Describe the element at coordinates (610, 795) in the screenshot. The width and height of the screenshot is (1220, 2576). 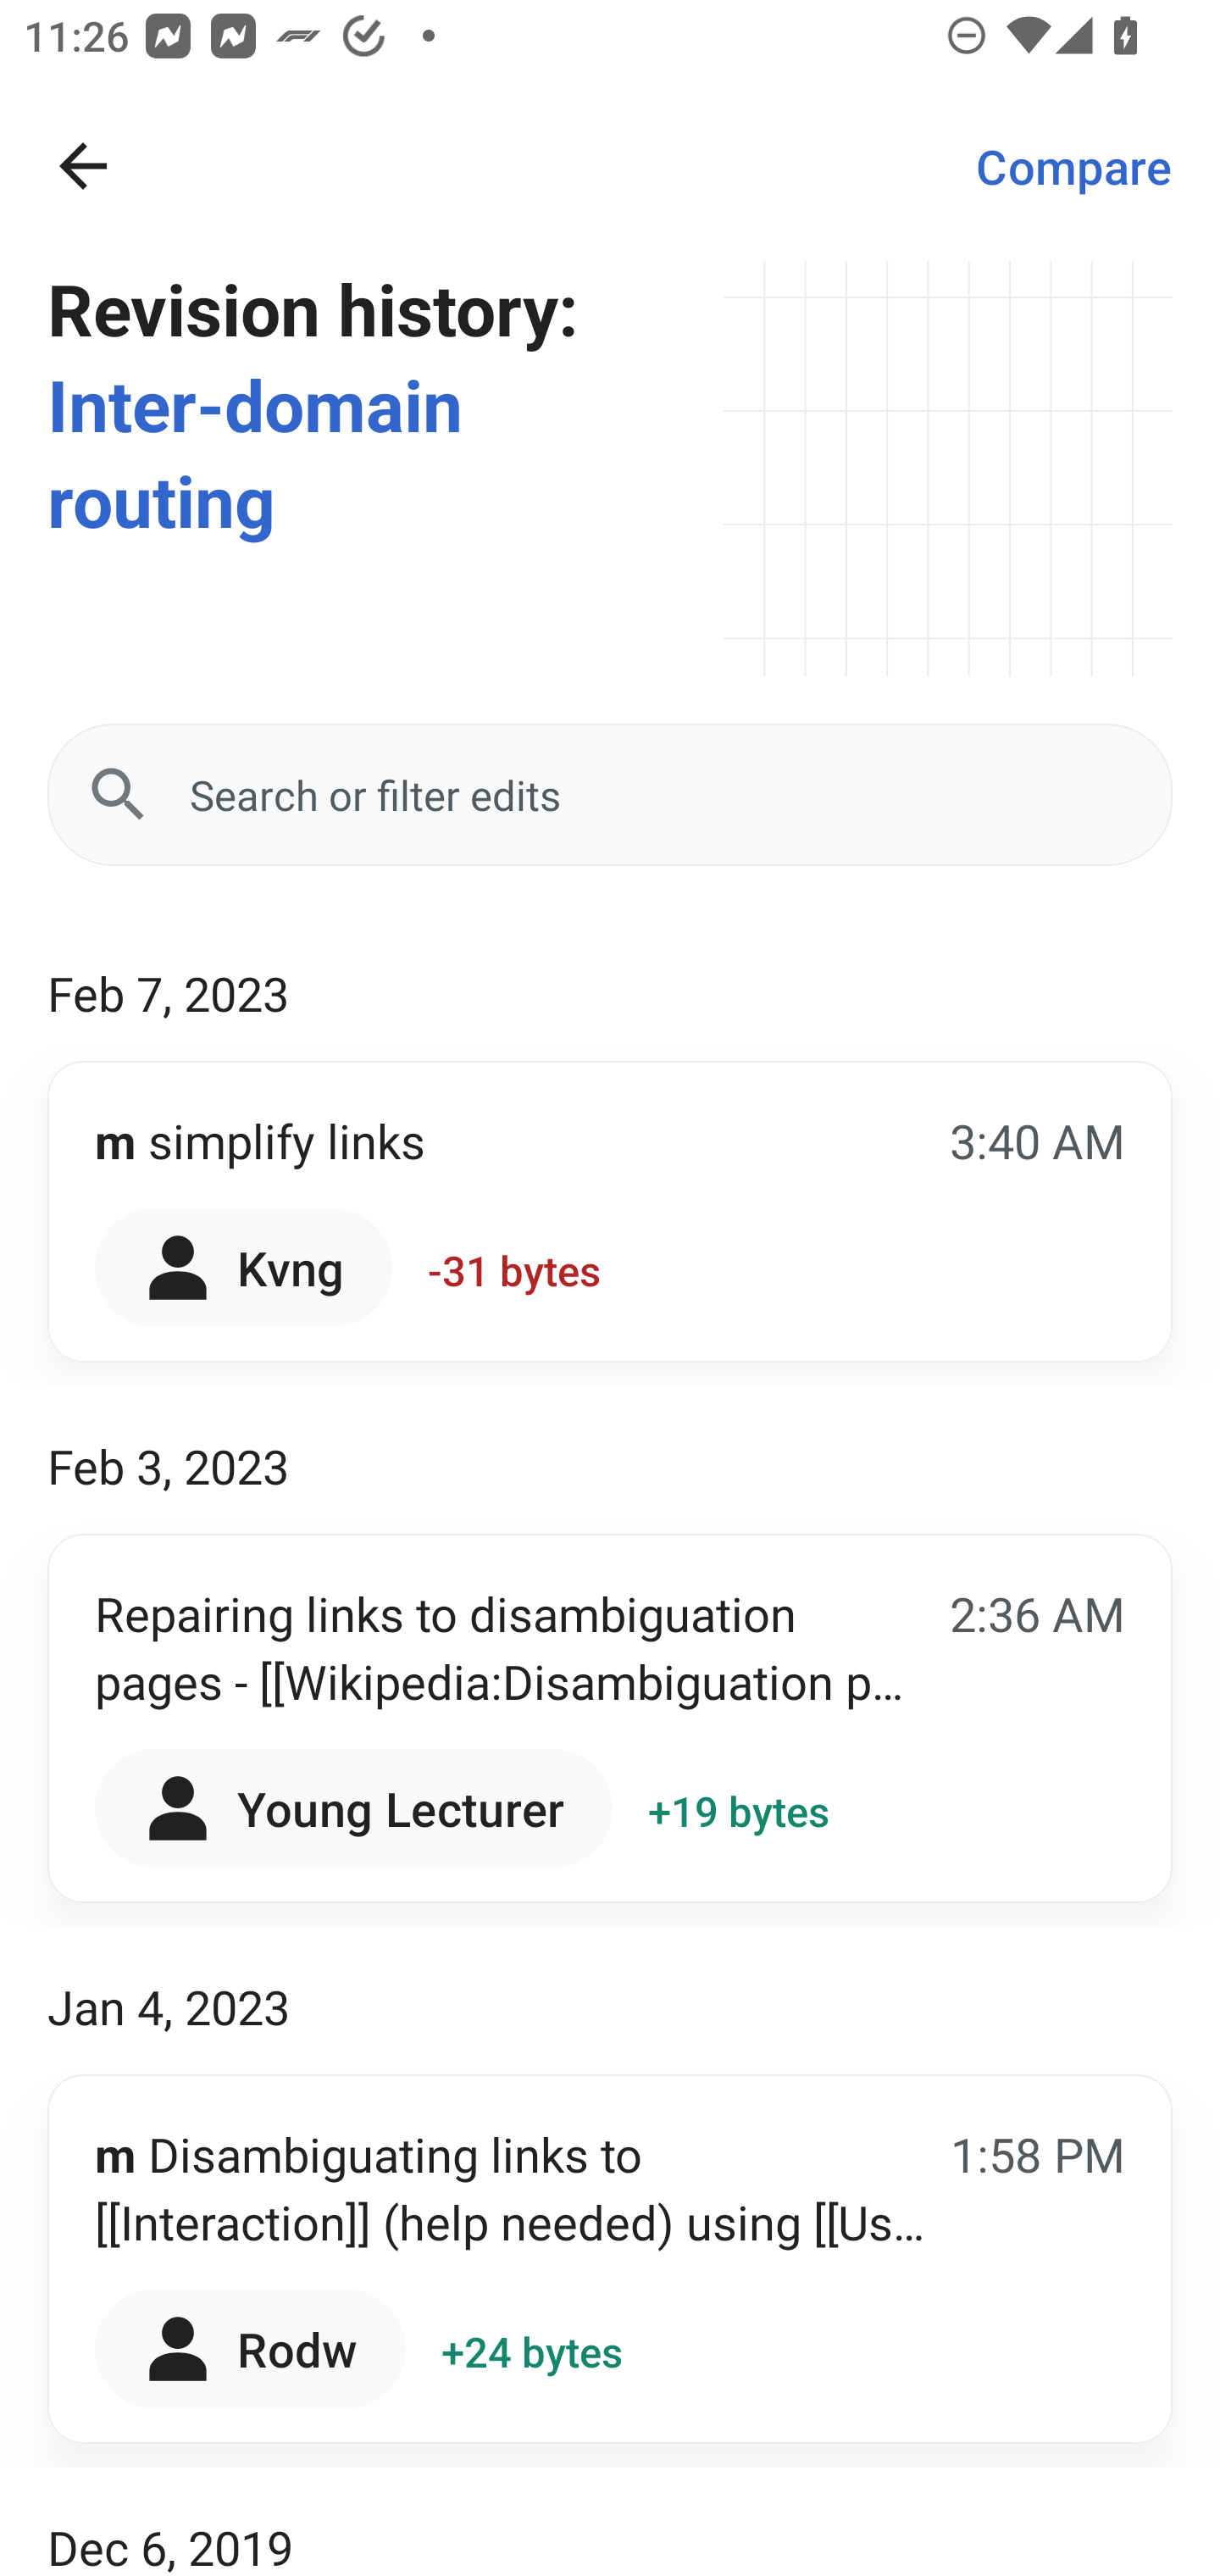
I see `Search or filter edits` at that location.